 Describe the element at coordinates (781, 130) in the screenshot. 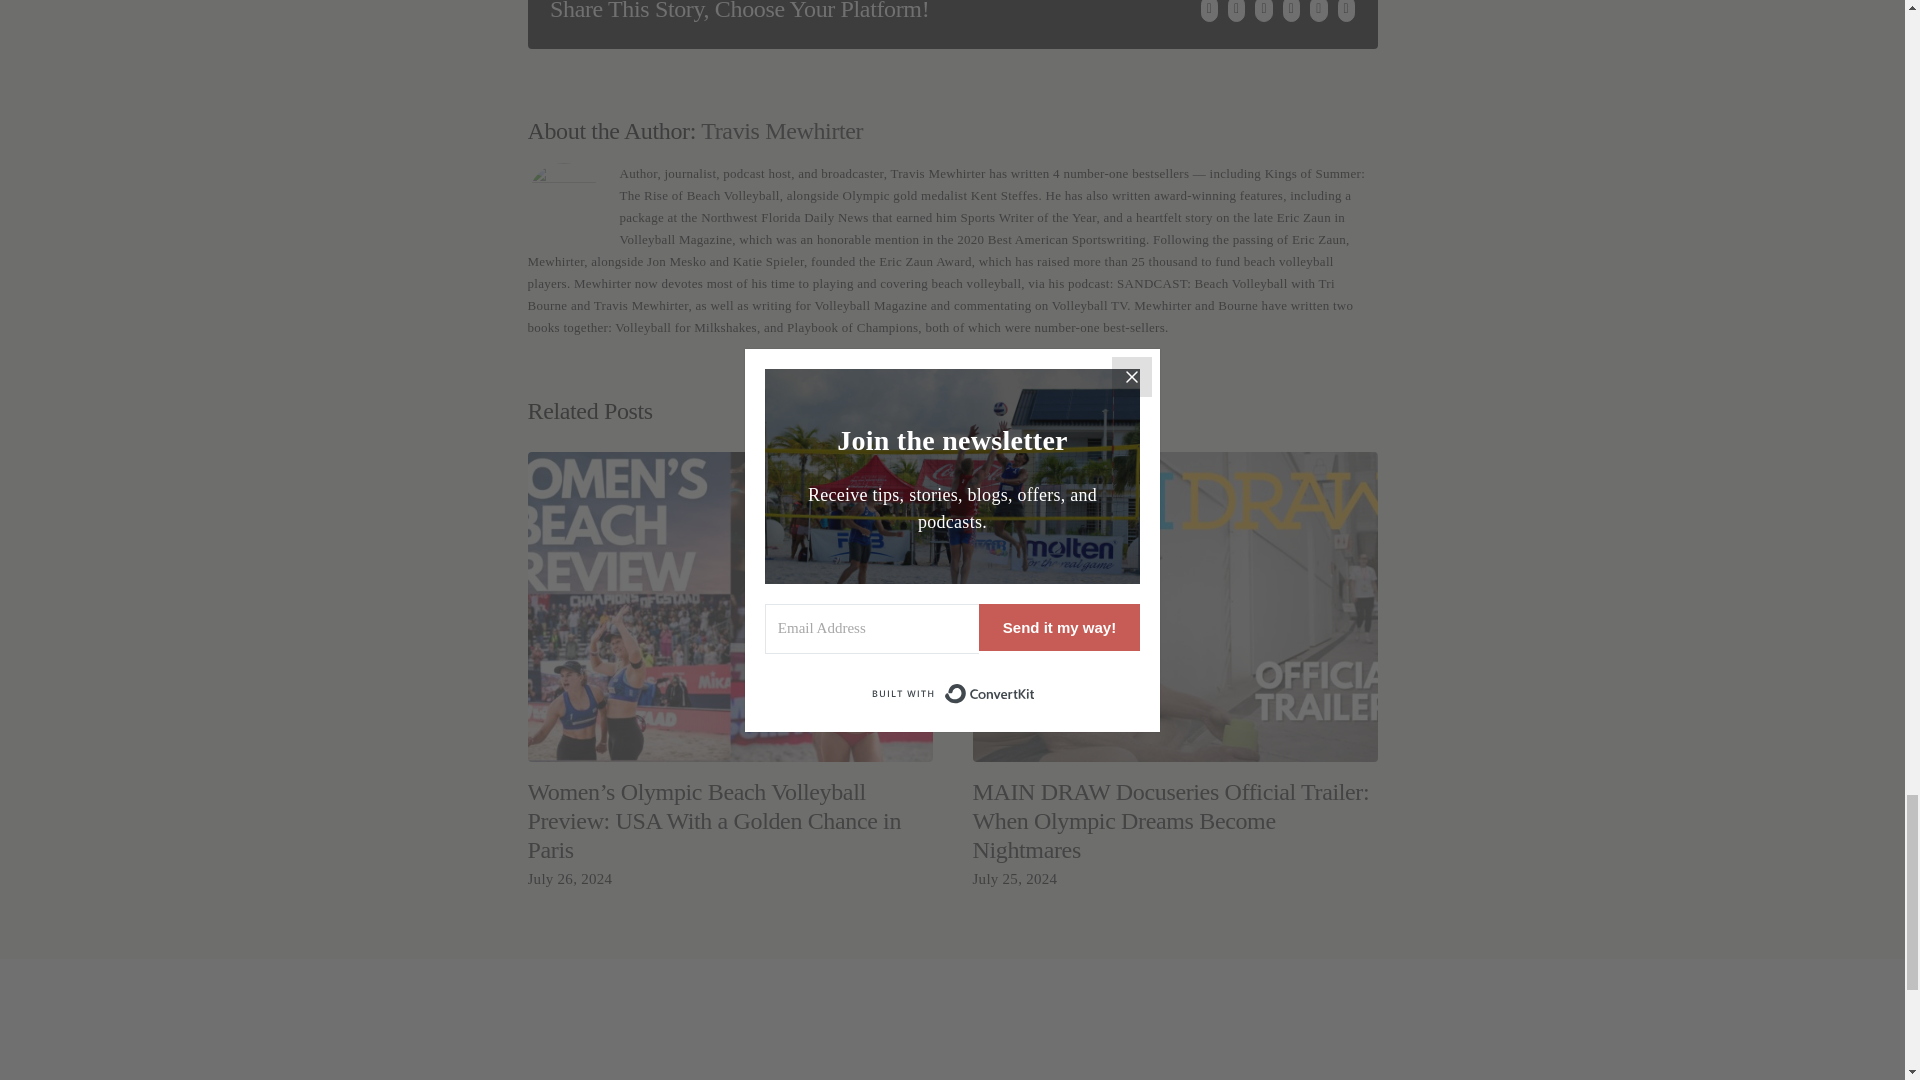

I see `Travis Mewhirter` at that location.